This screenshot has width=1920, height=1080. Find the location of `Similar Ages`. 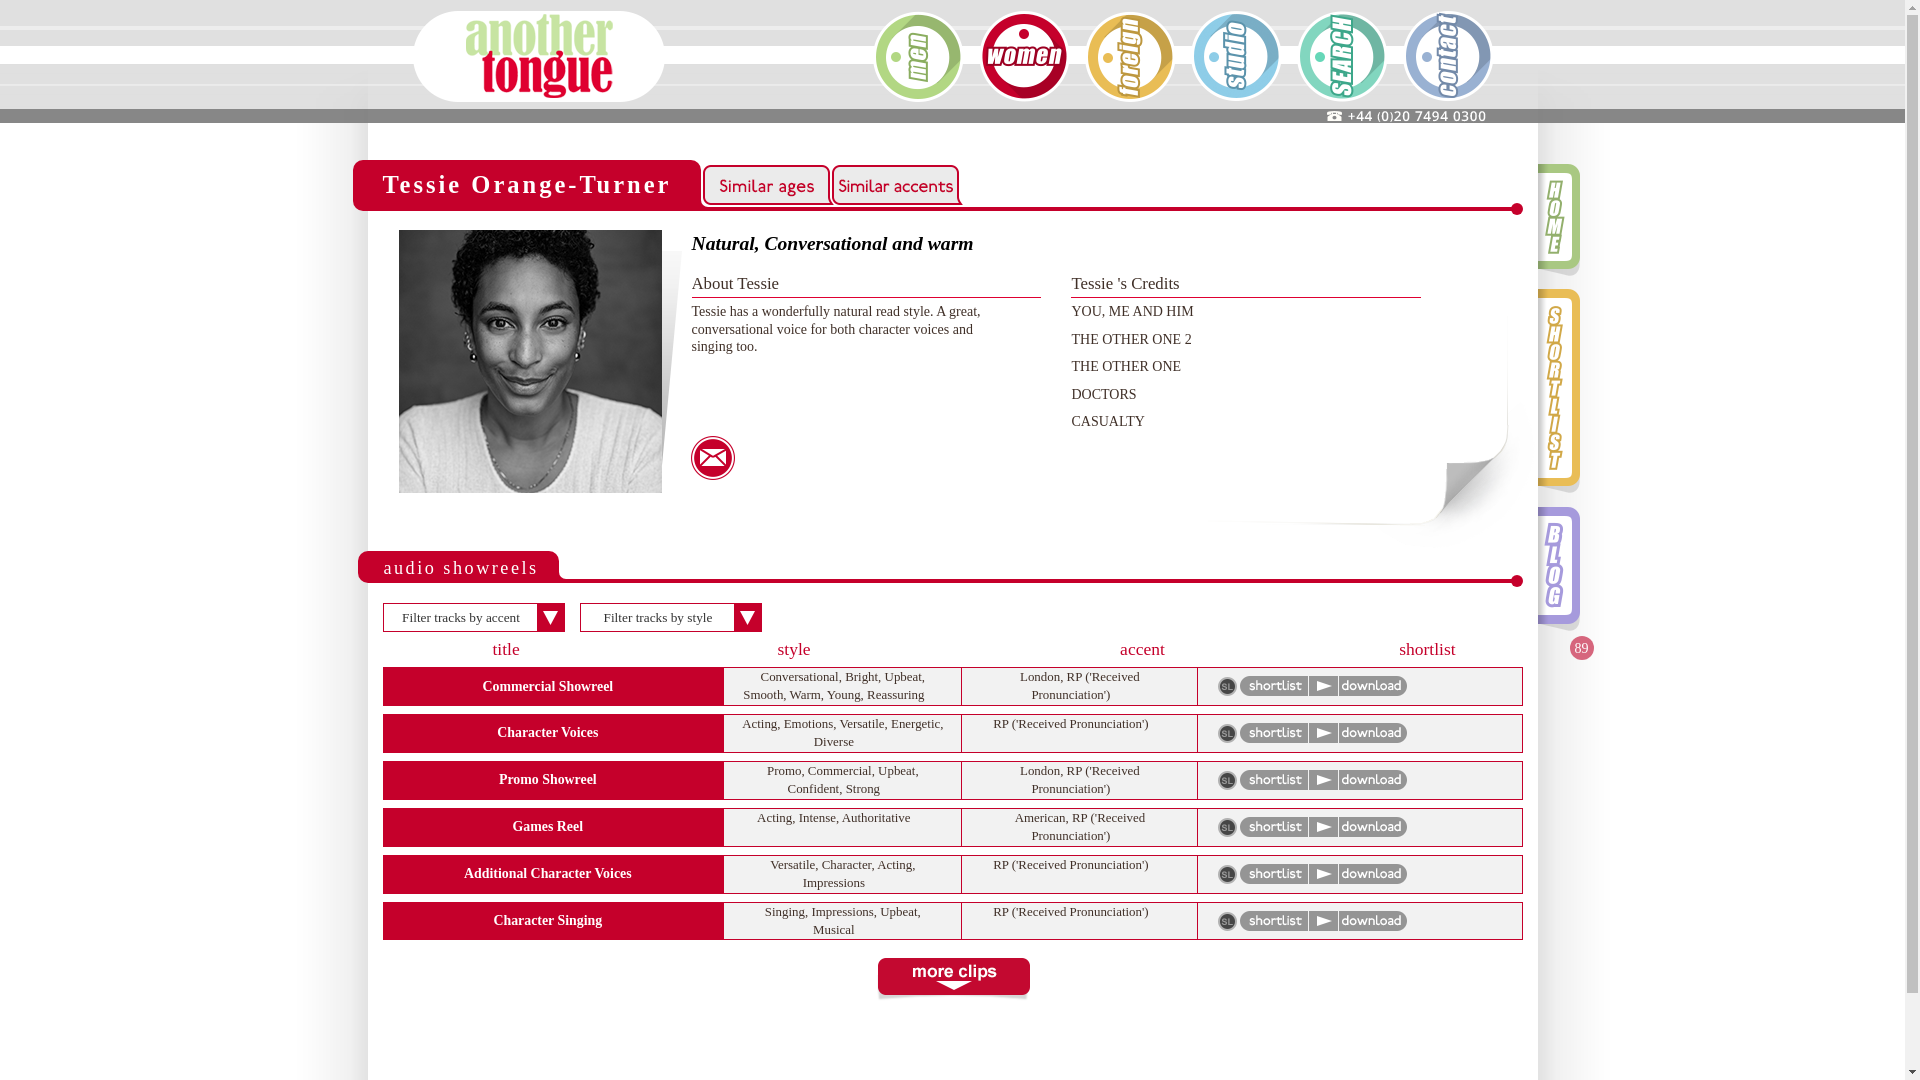

Similar Ages is located at coordinates (766, 185).